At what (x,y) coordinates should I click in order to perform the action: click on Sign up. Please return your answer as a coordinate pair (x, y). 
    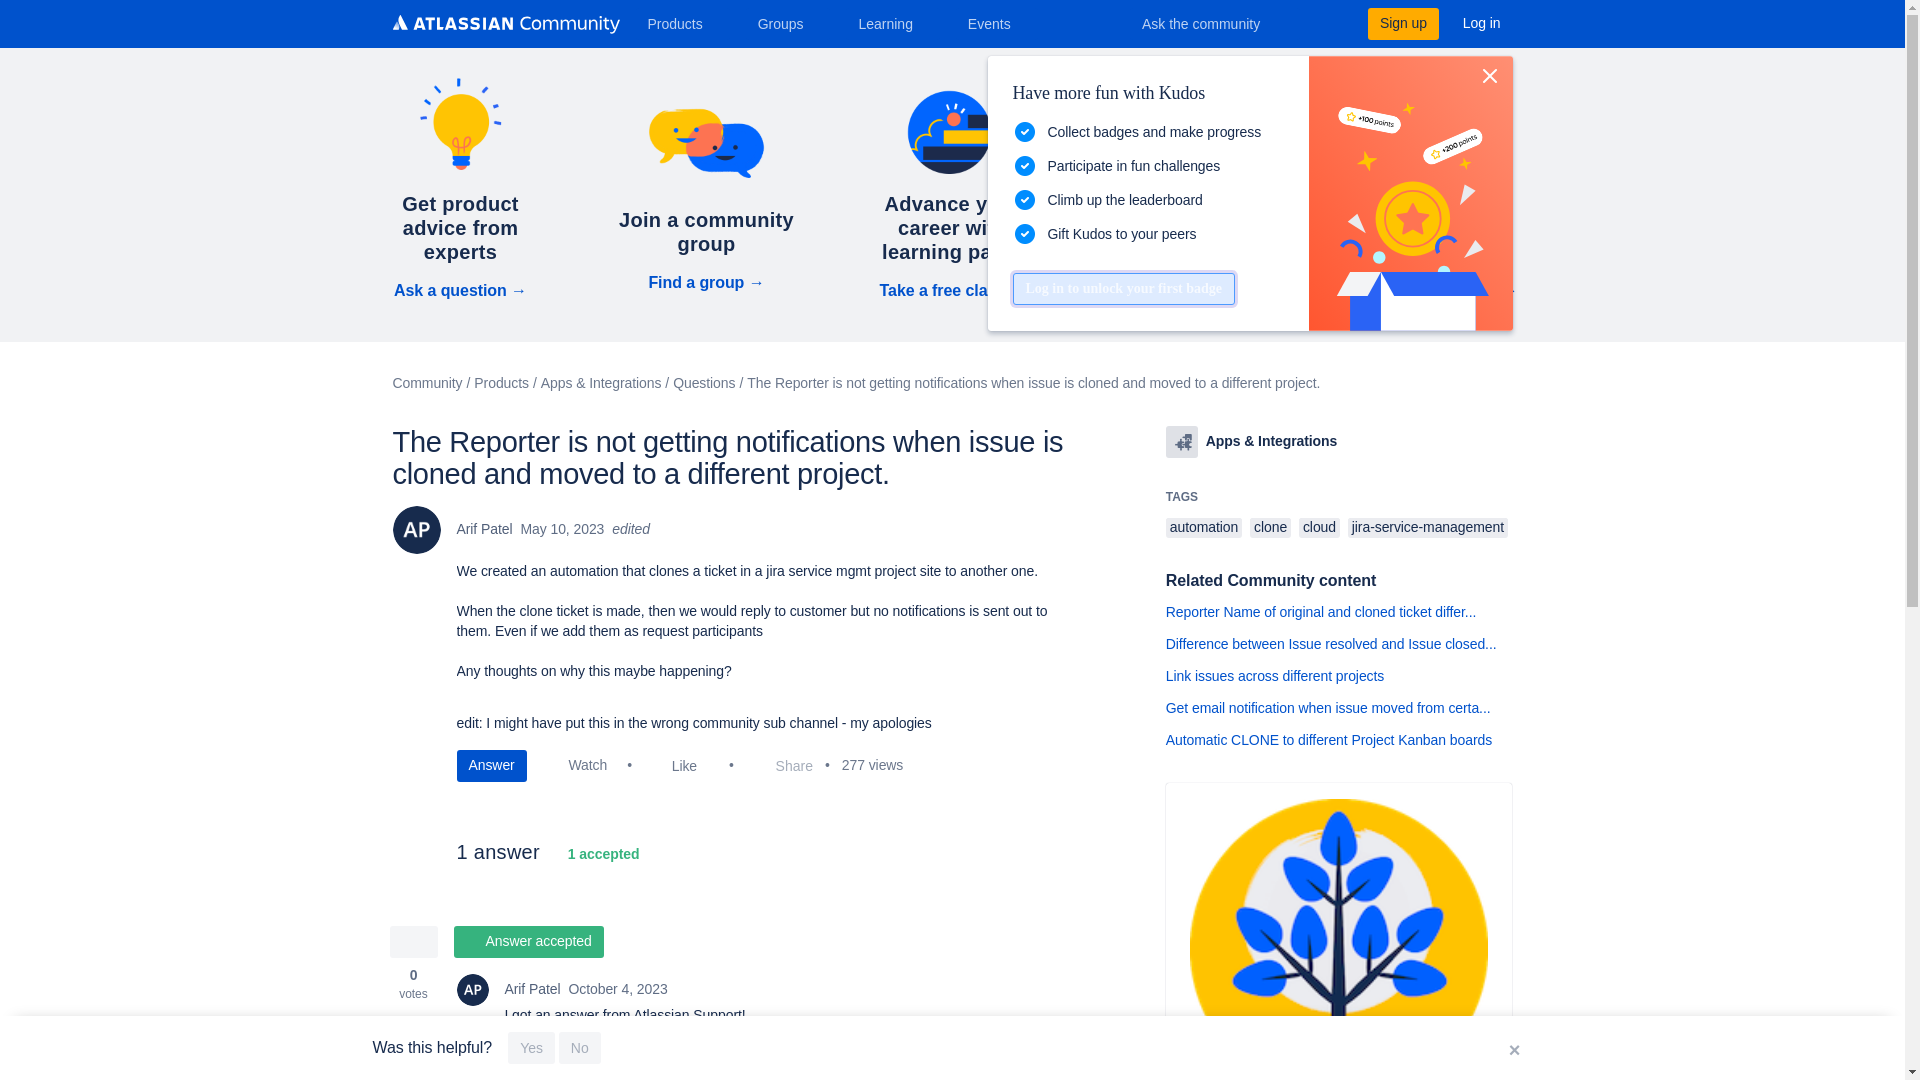
    Looking at the image, I should click on (1402, 23).